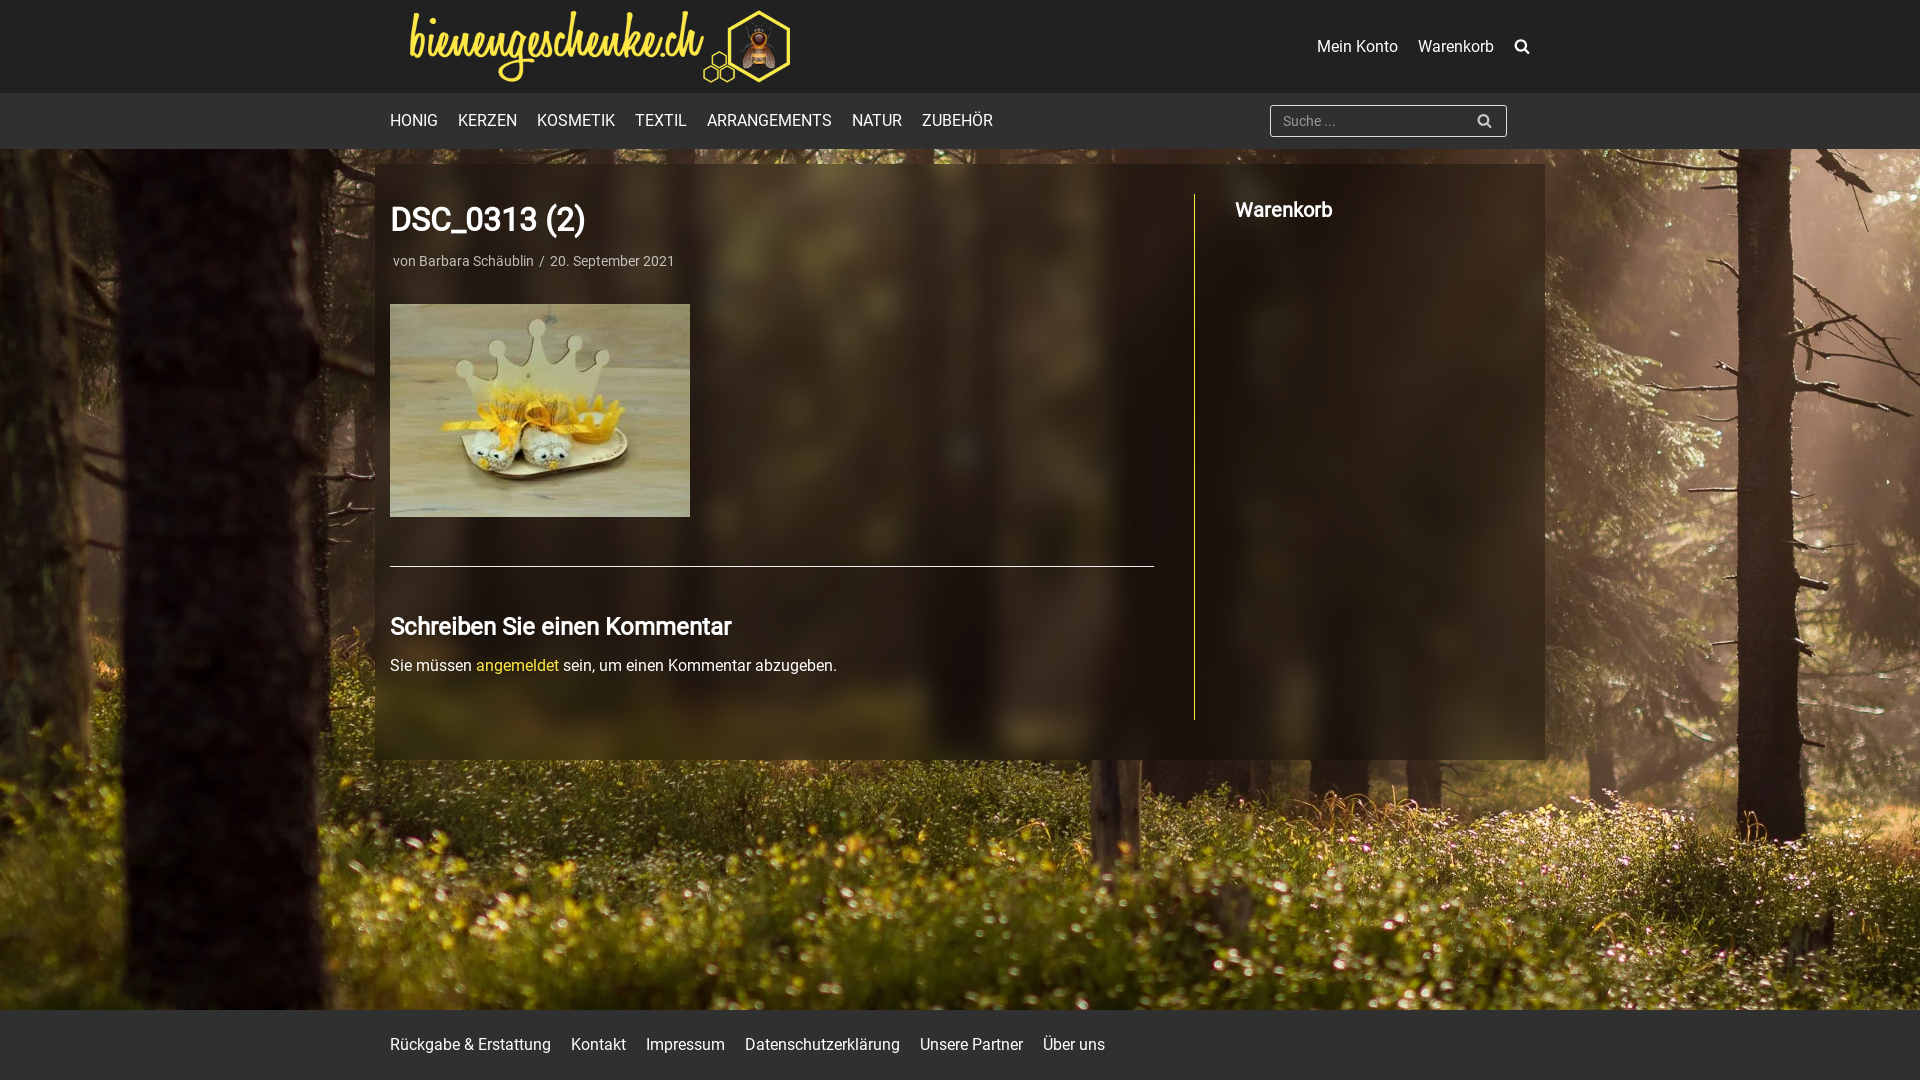 This screenshot has width=1920, height=1080. Describe the element at coordinates (686, 1045) in the screenshot. I see `Impressum` at that location.